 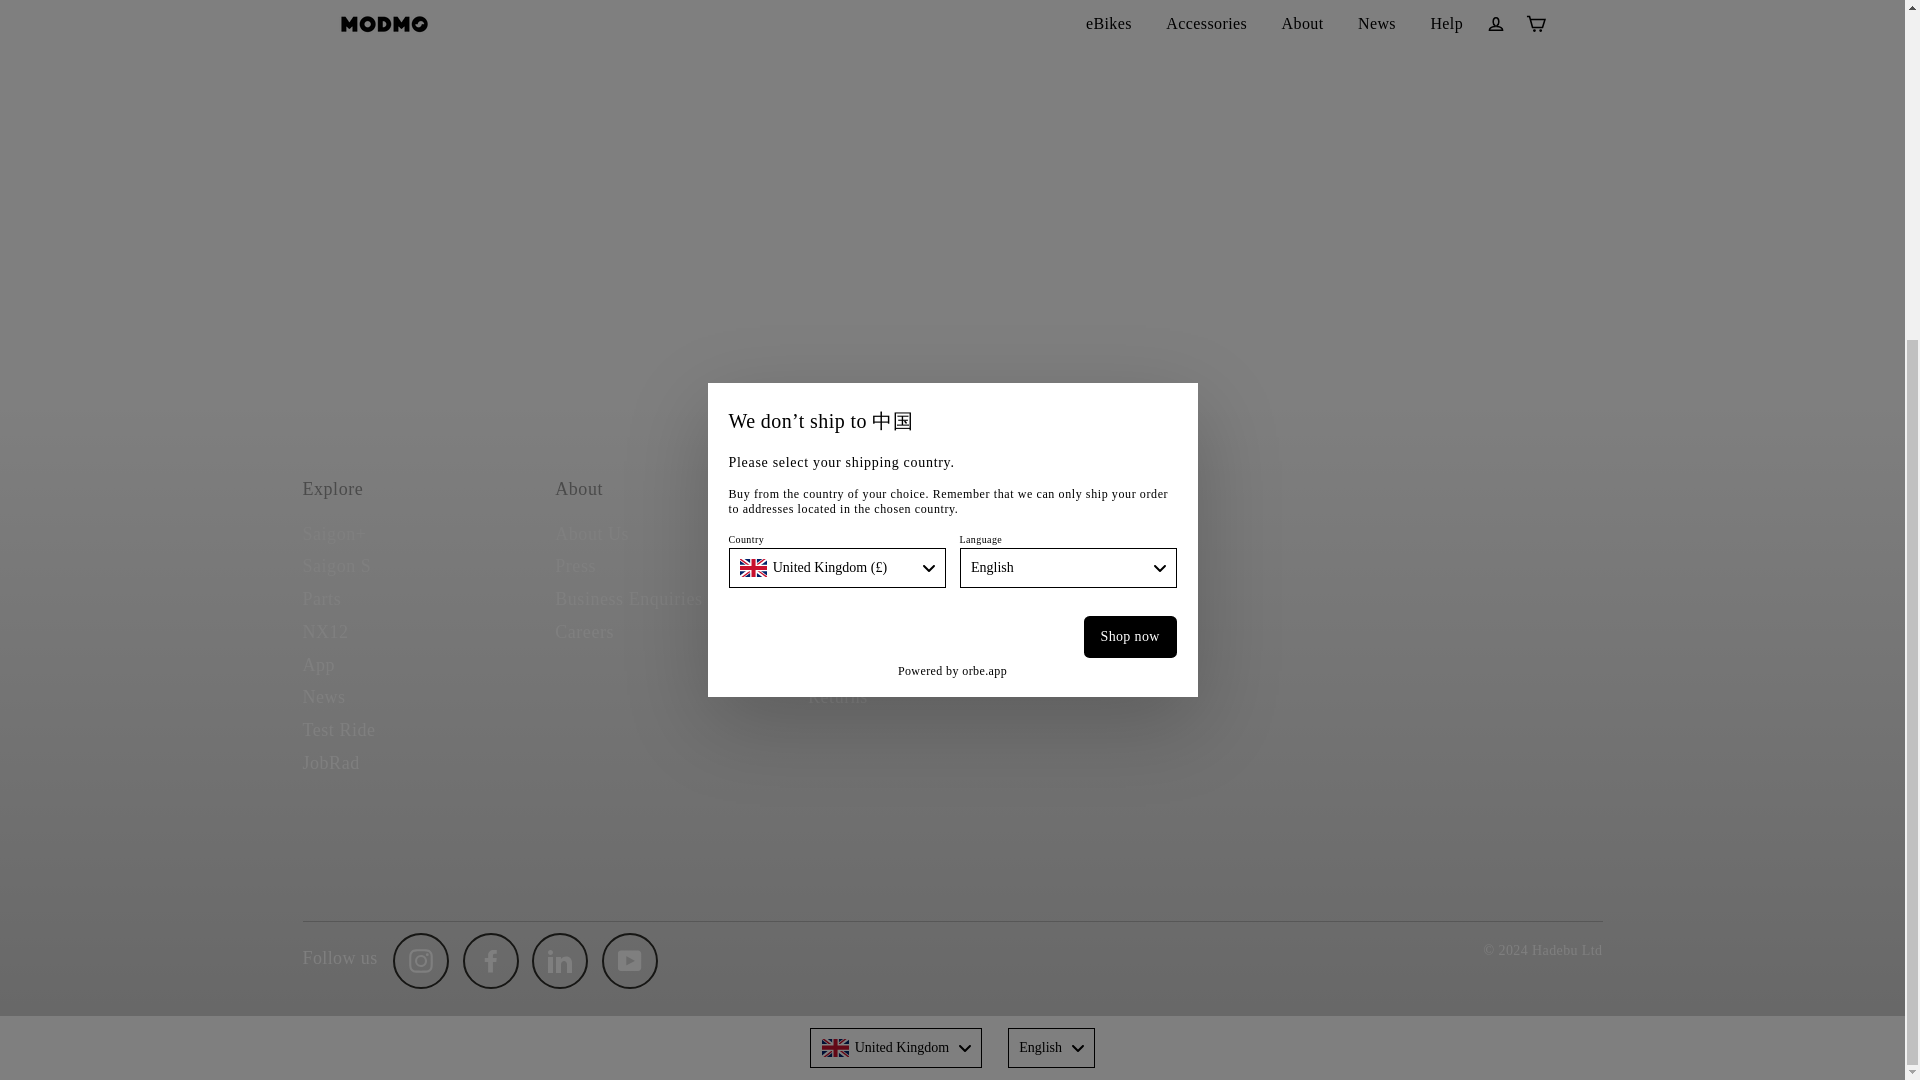 I want to click on English, so click(x=1068, y=83).